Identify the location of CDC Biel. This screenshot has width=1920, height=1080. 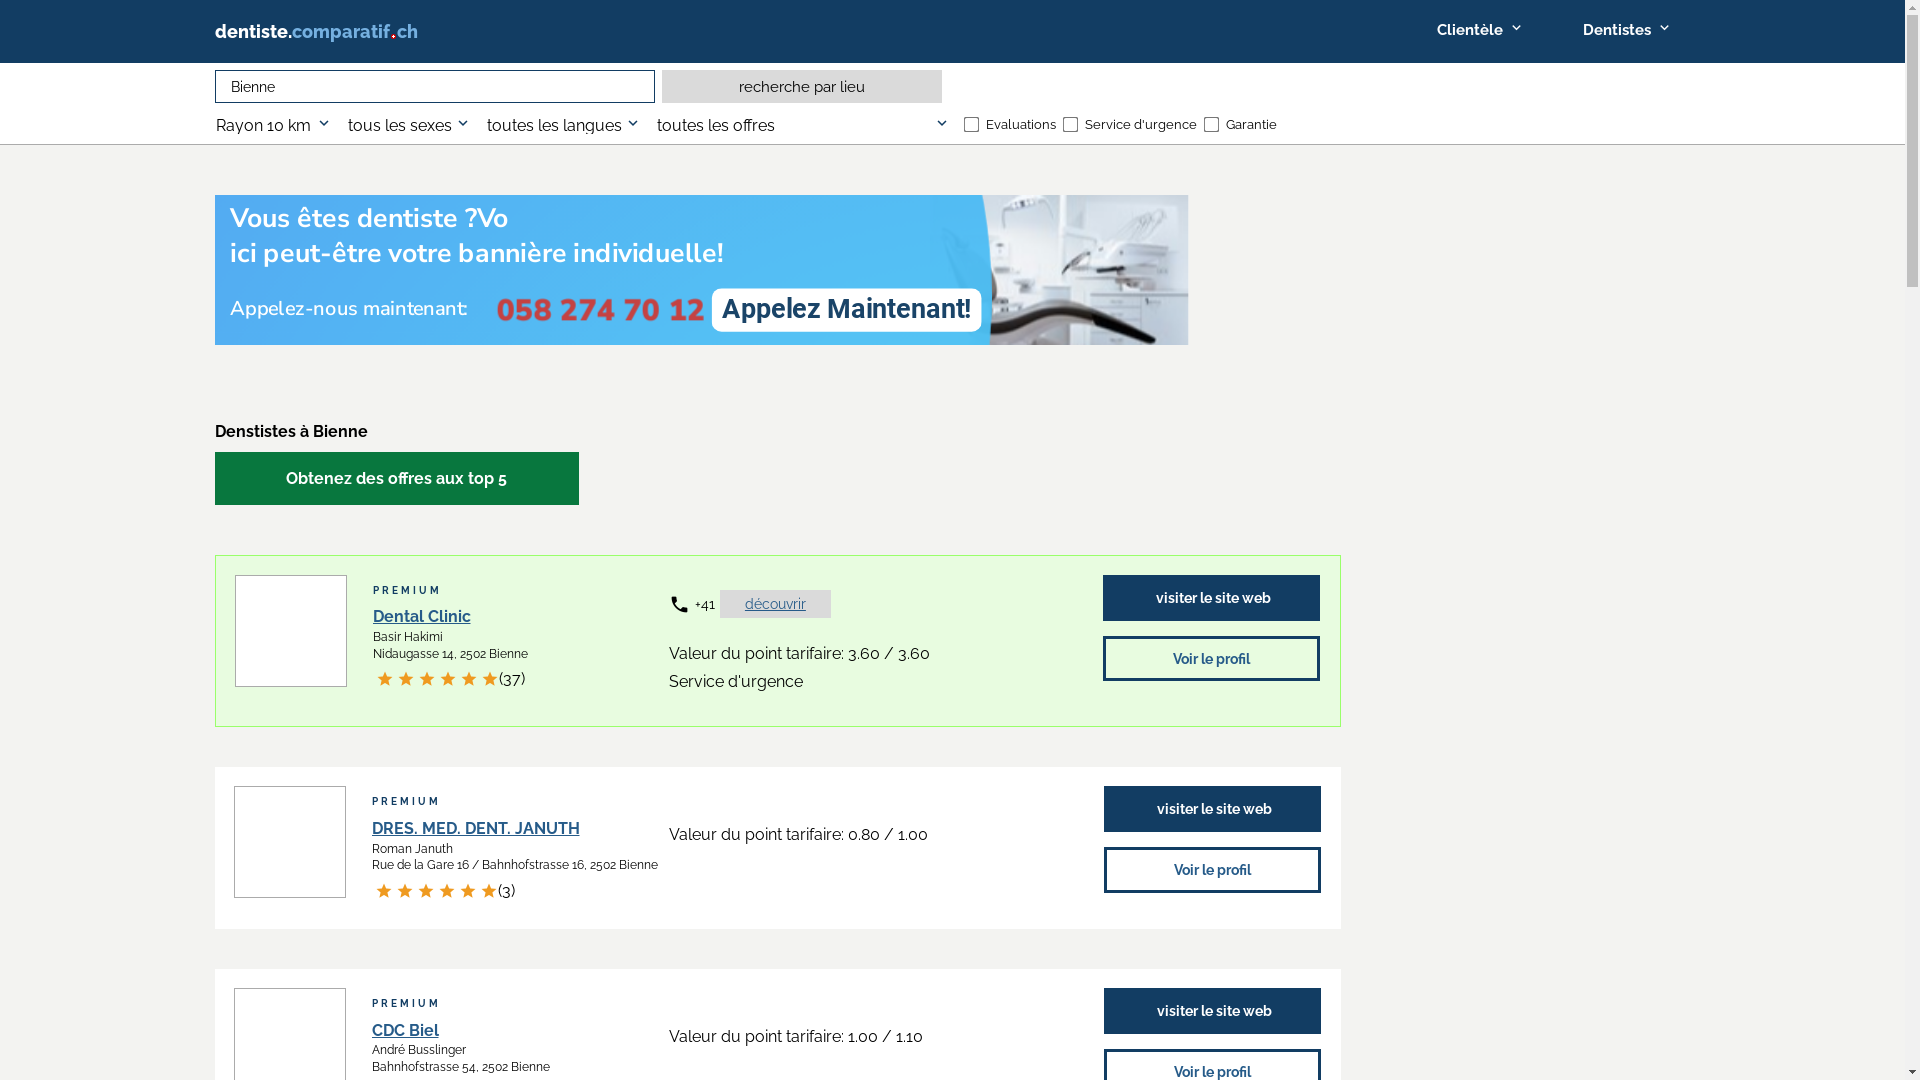
(406, 1030).